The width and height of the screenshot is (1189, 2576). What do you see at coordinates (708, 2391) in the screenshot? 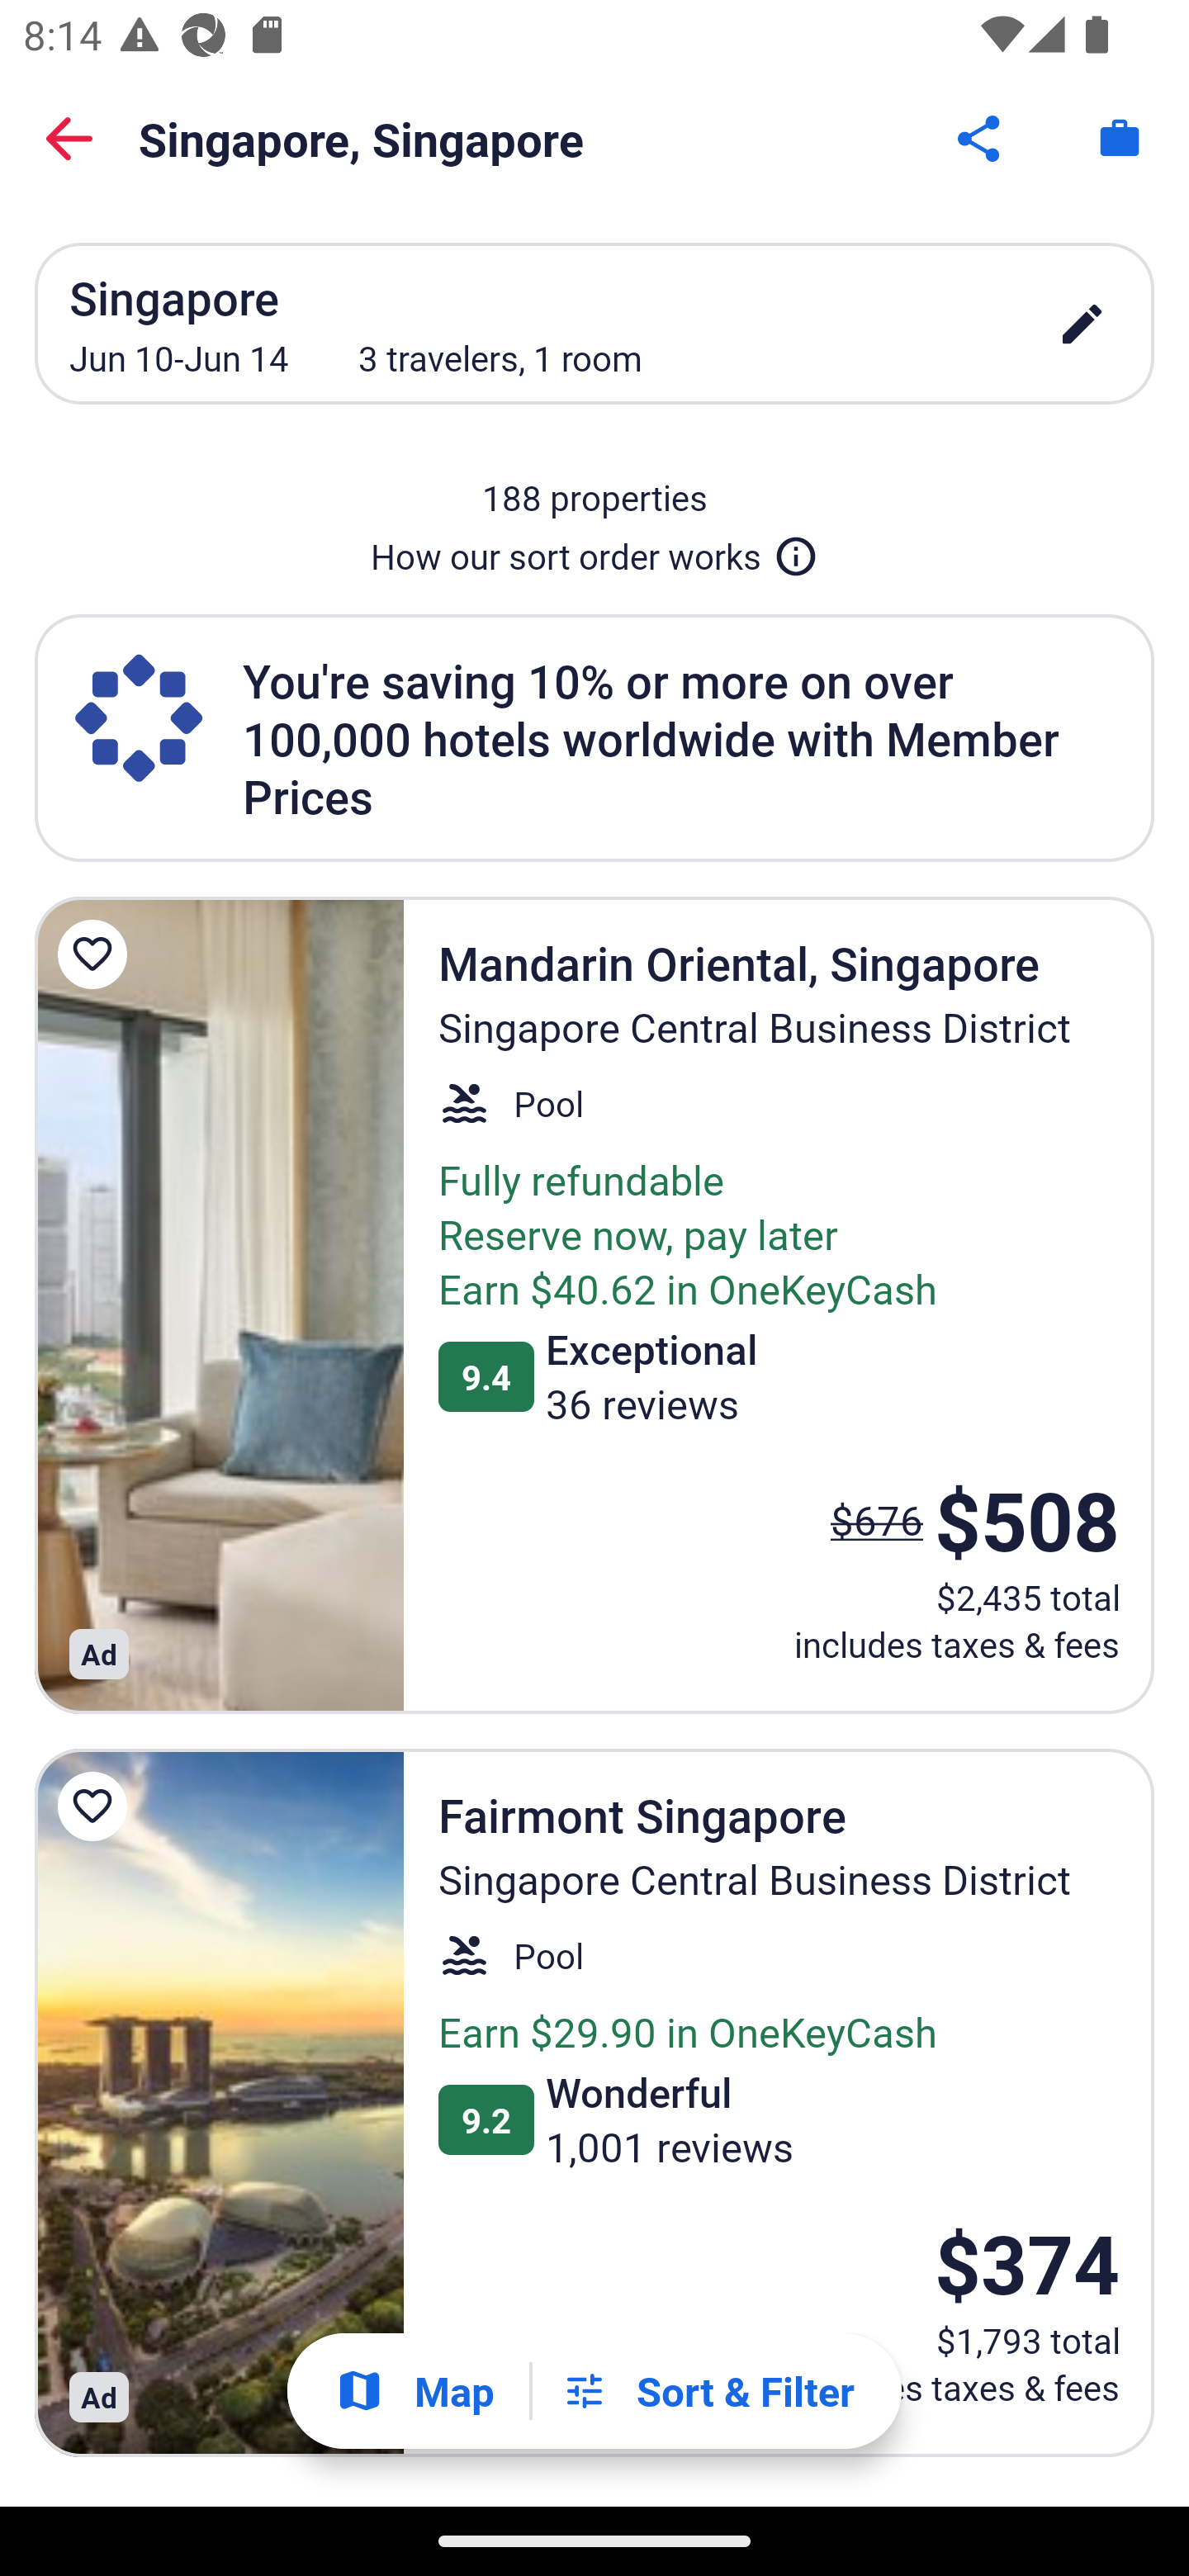
I see `Filters Sort & Filter Filters Button` at bounding box center [708, 2391].